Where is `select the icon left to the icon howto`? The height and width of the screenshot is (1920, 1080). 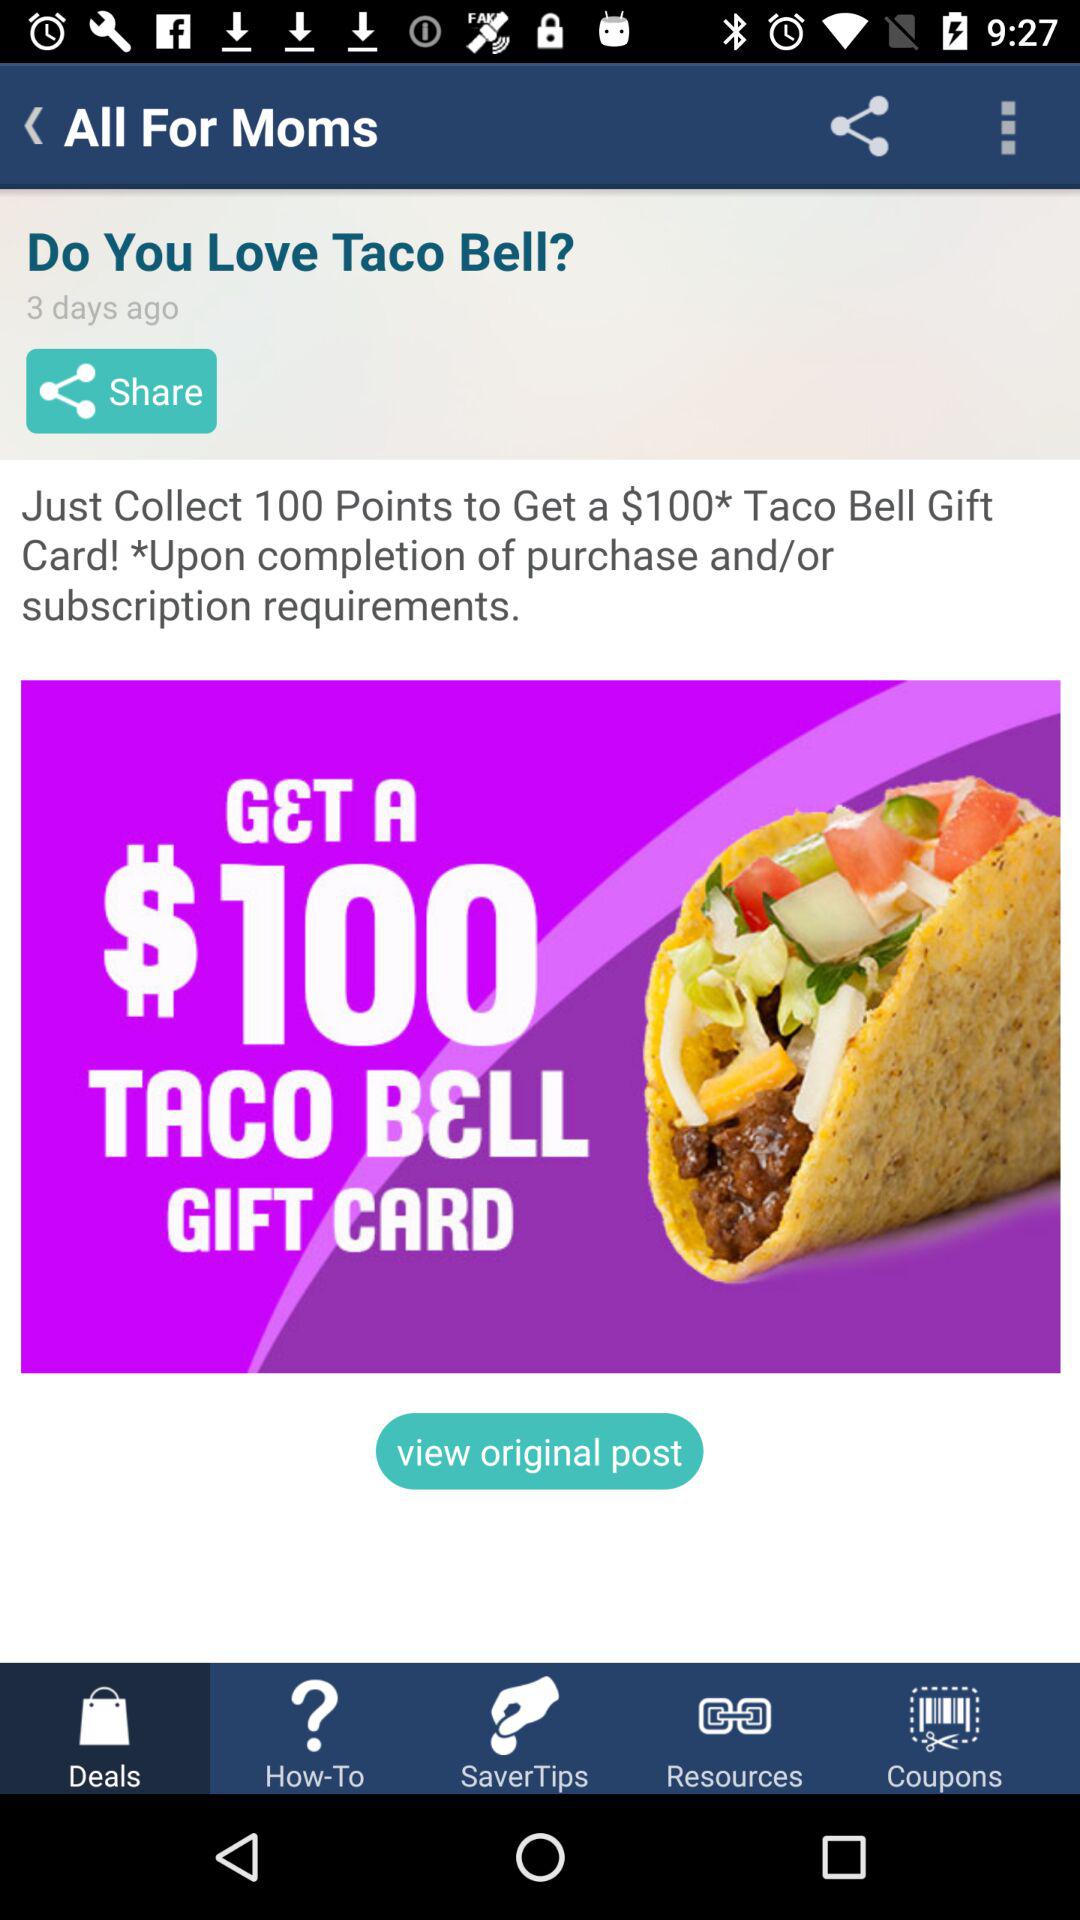
select the icon left to the icon howto is located at coordinates (104, 1715).